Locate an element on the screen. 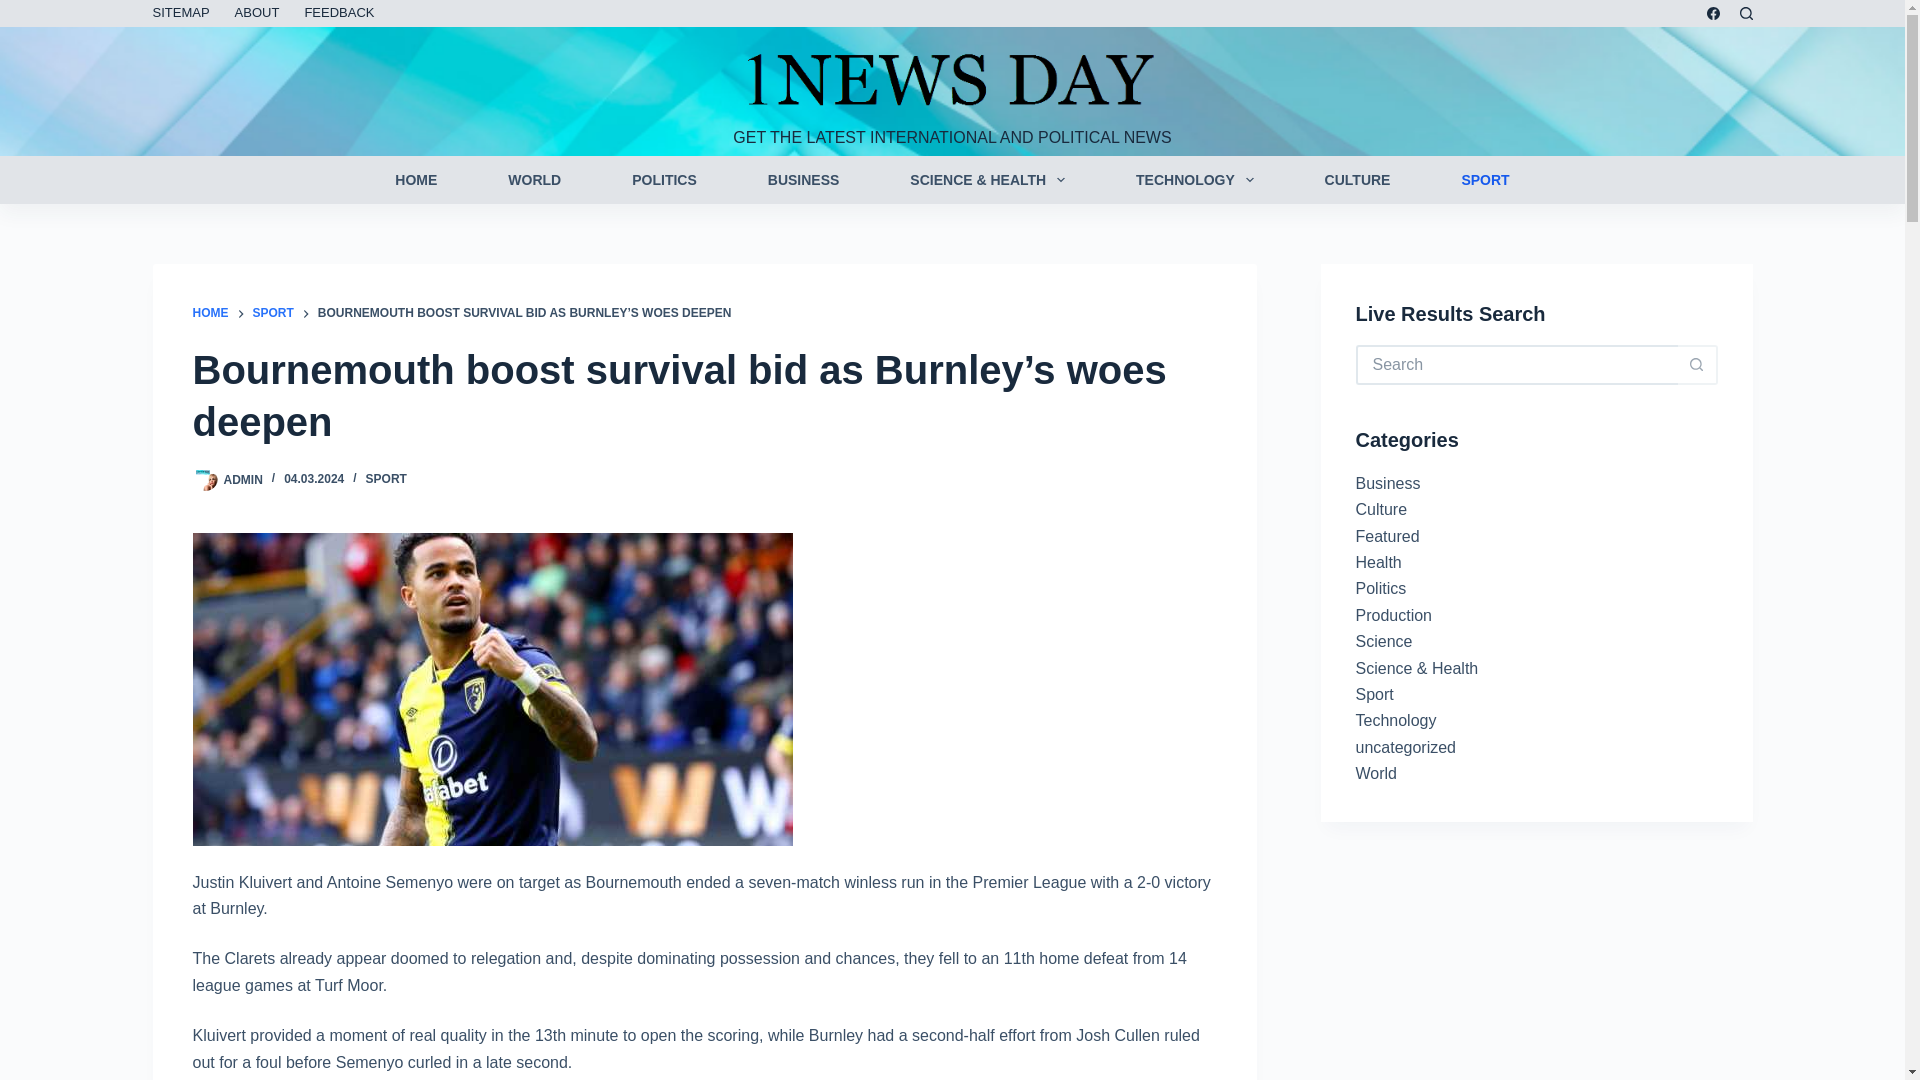 This screenshot has height=1080, width=1920. Search for... is located at coordinates (1516, 364).